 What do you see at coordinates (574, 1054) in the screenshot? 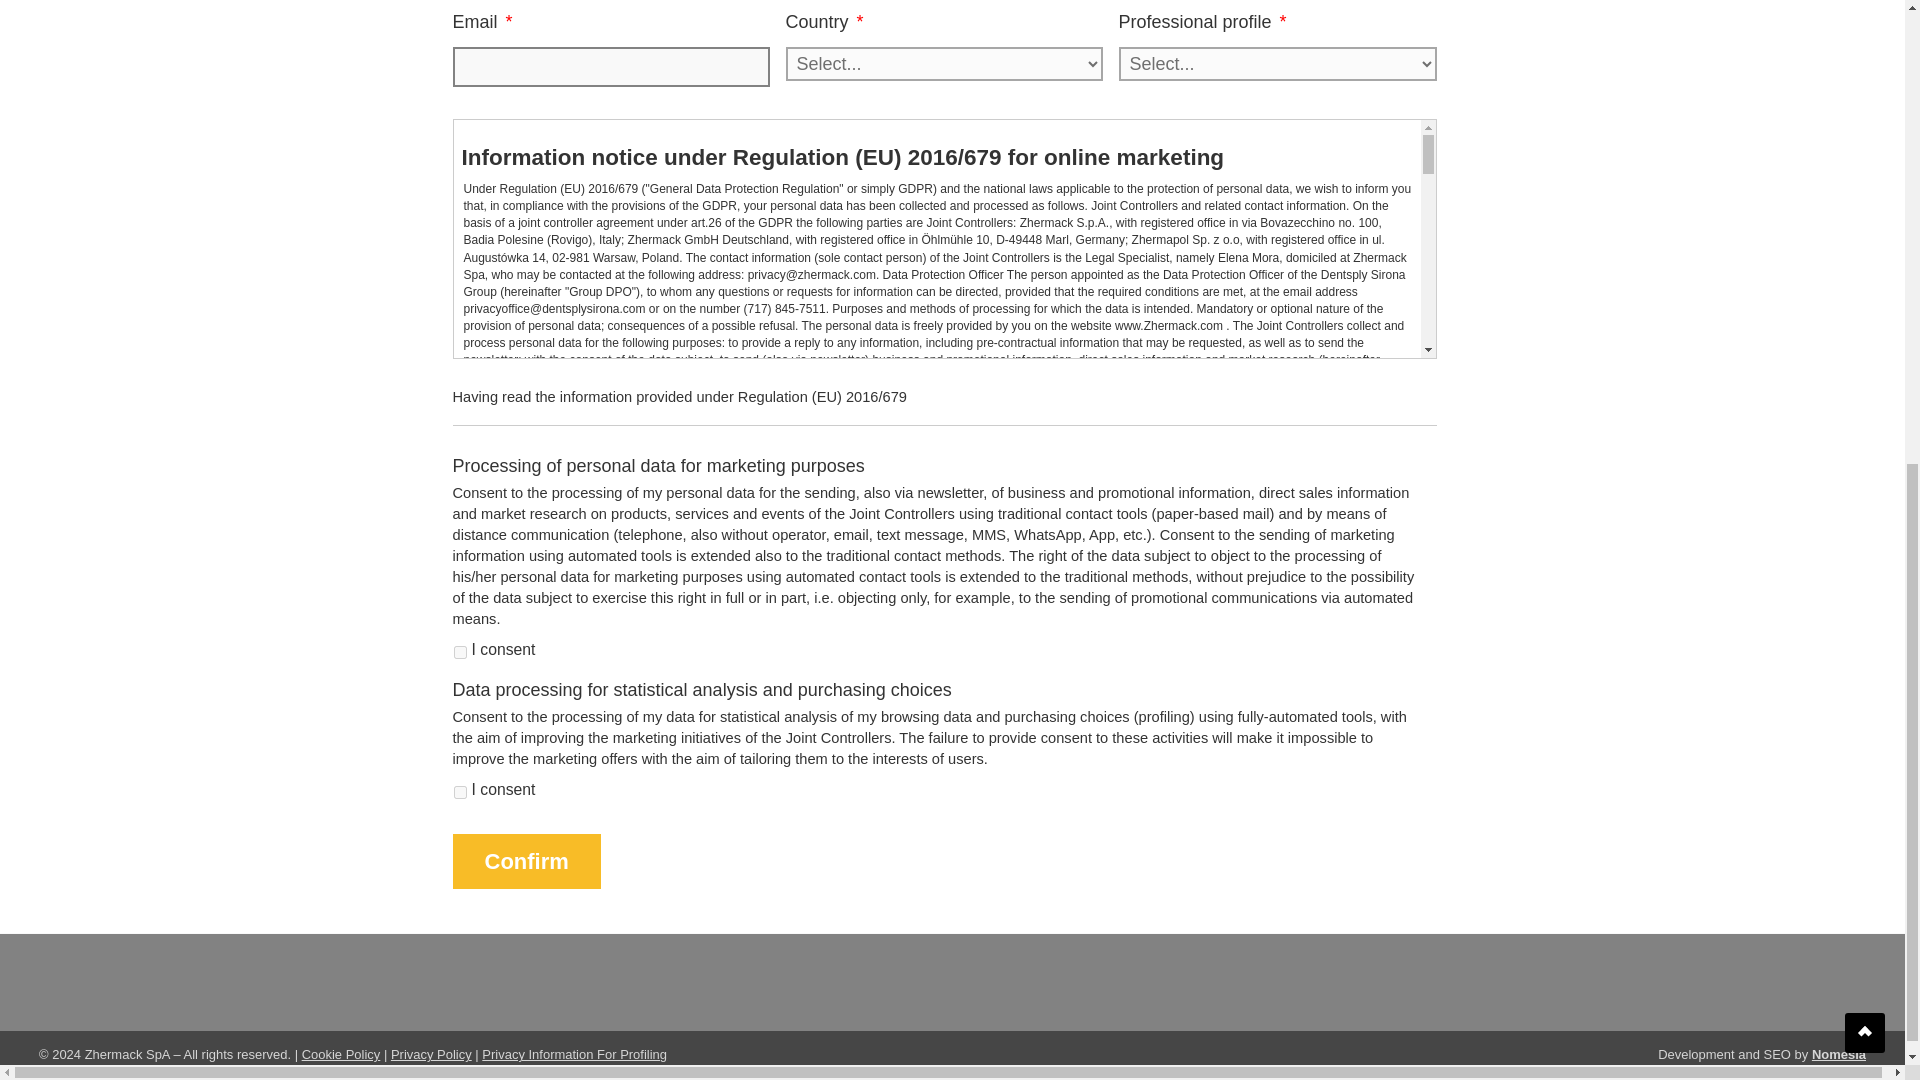
I see `Privacy Information For Profiling` at bounding box center [574, 1054].